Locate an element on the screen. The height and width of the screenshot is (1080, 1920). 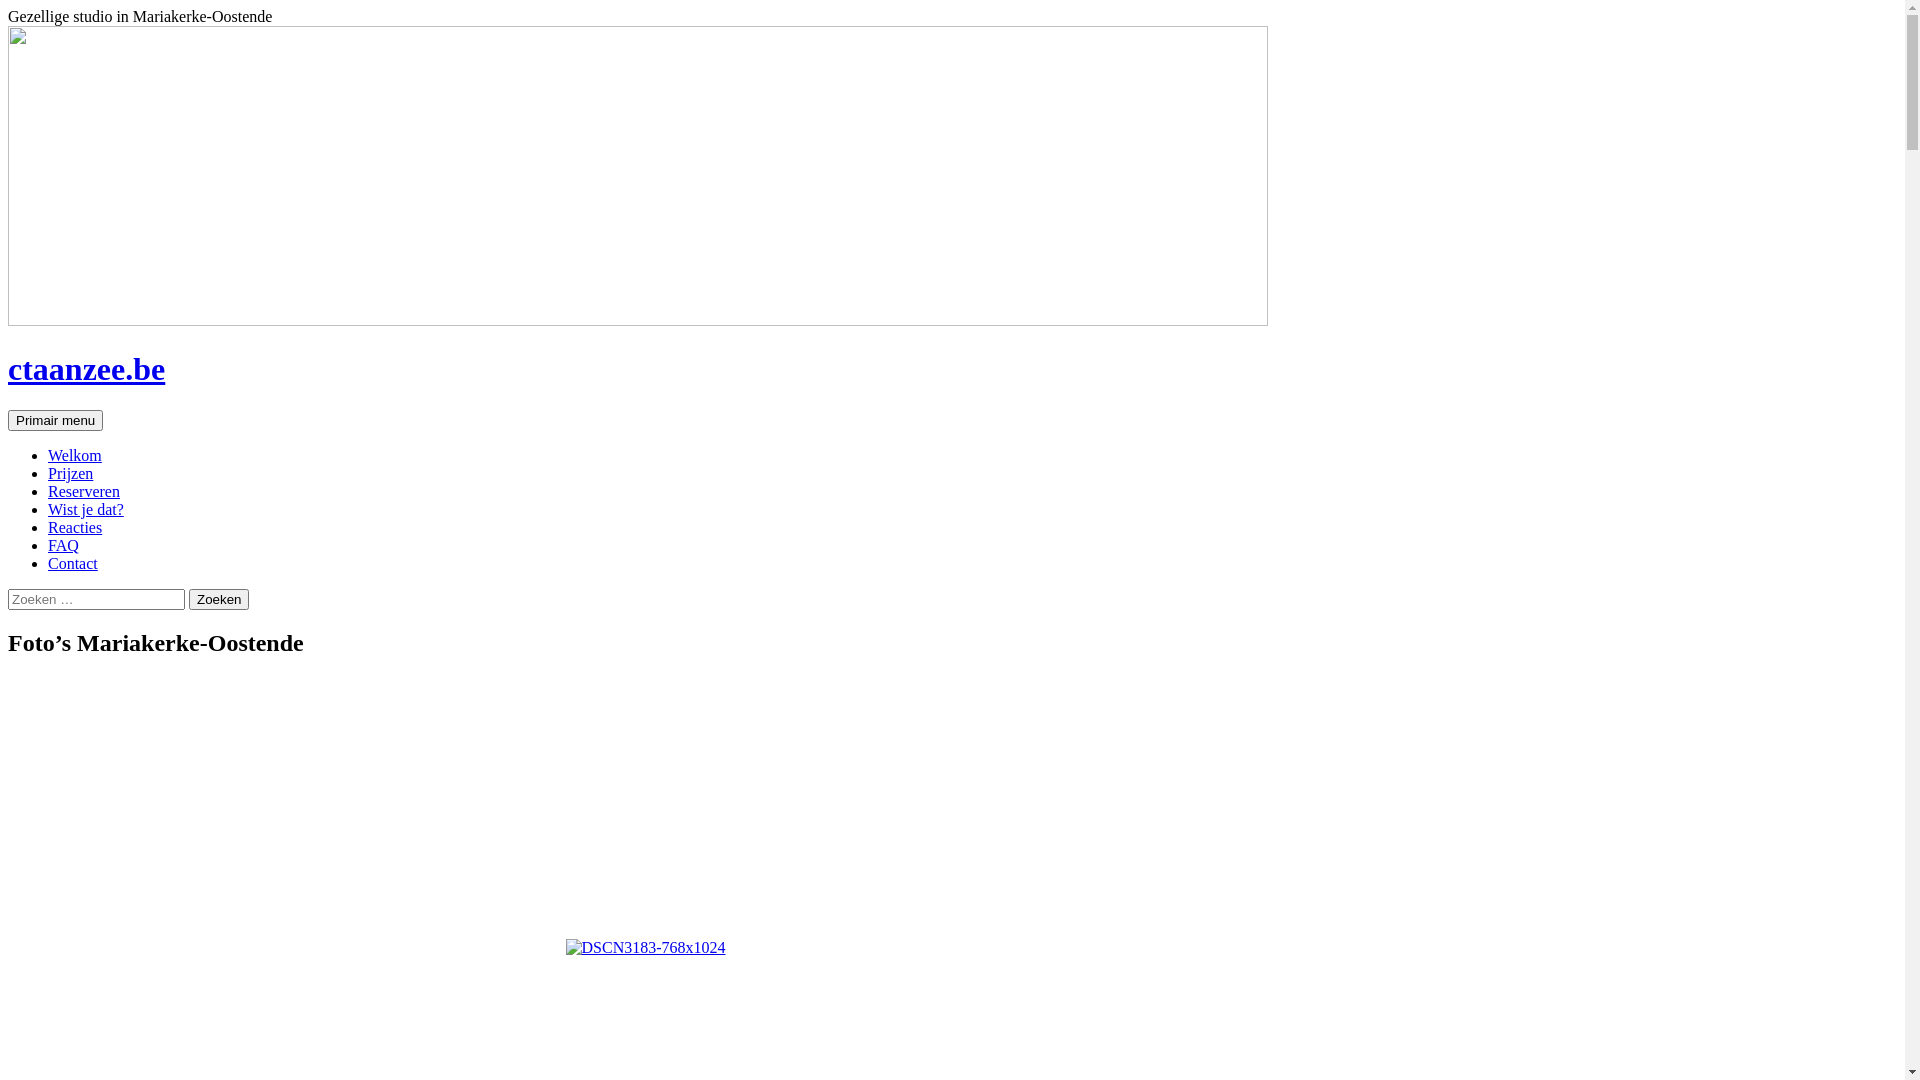
Wist je dat? is located at coordinates (86, 510).